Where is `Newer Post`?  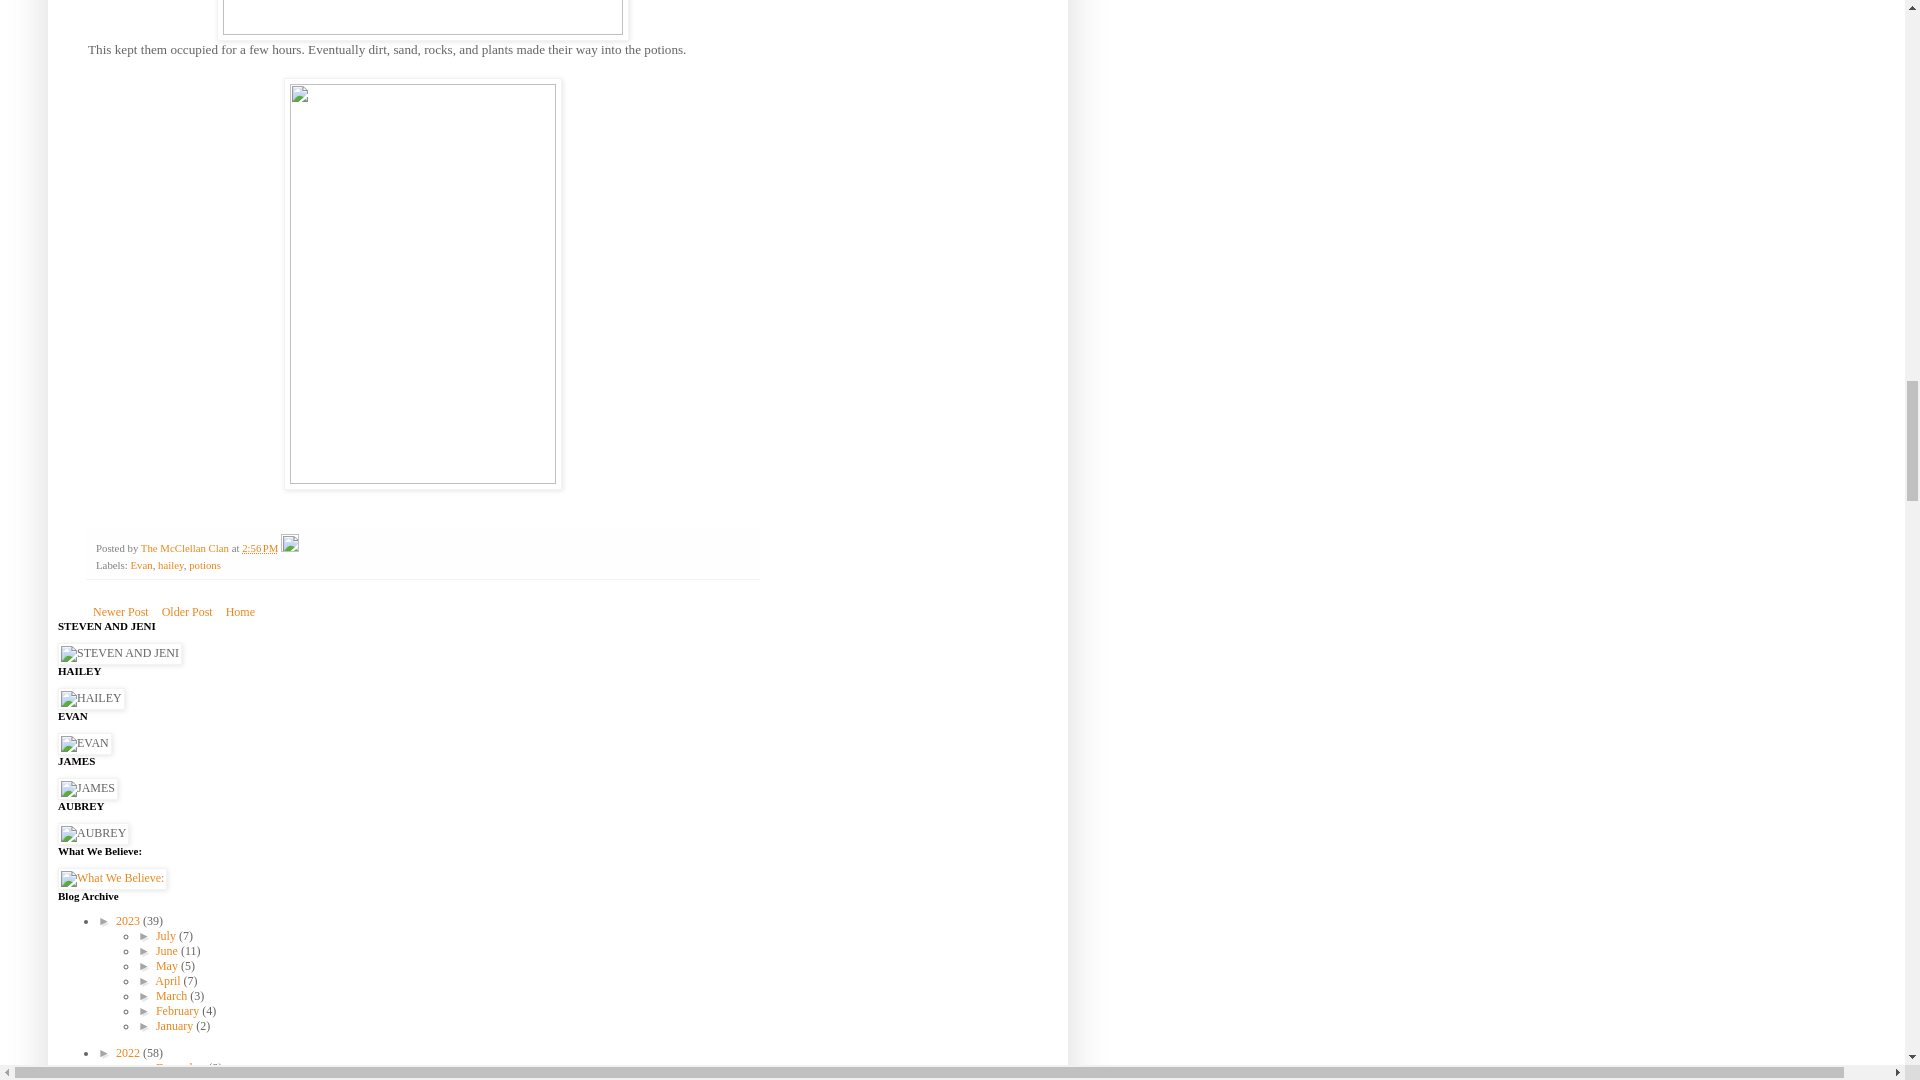
Newer Post is located at coordinates (120, 612).